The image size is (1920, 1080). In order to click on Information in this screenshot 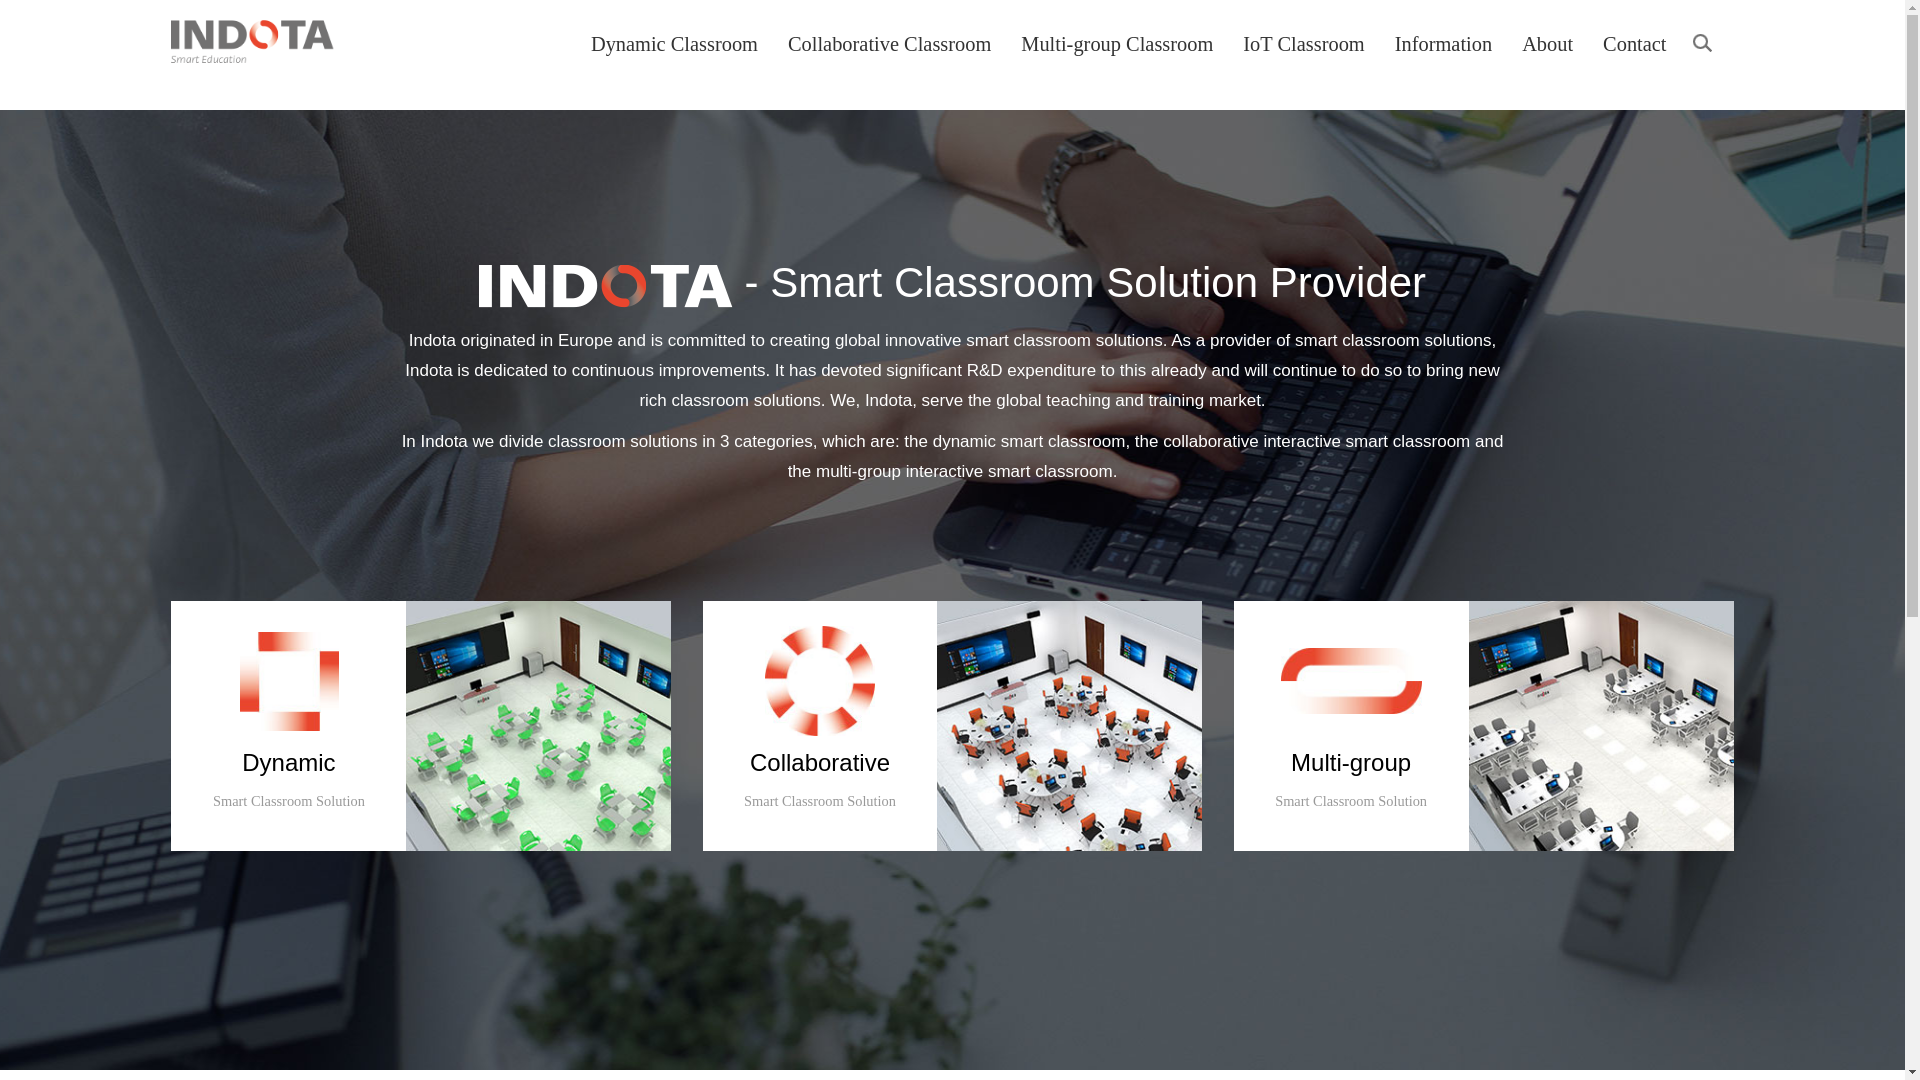, I will do `click(1442, 43)`.